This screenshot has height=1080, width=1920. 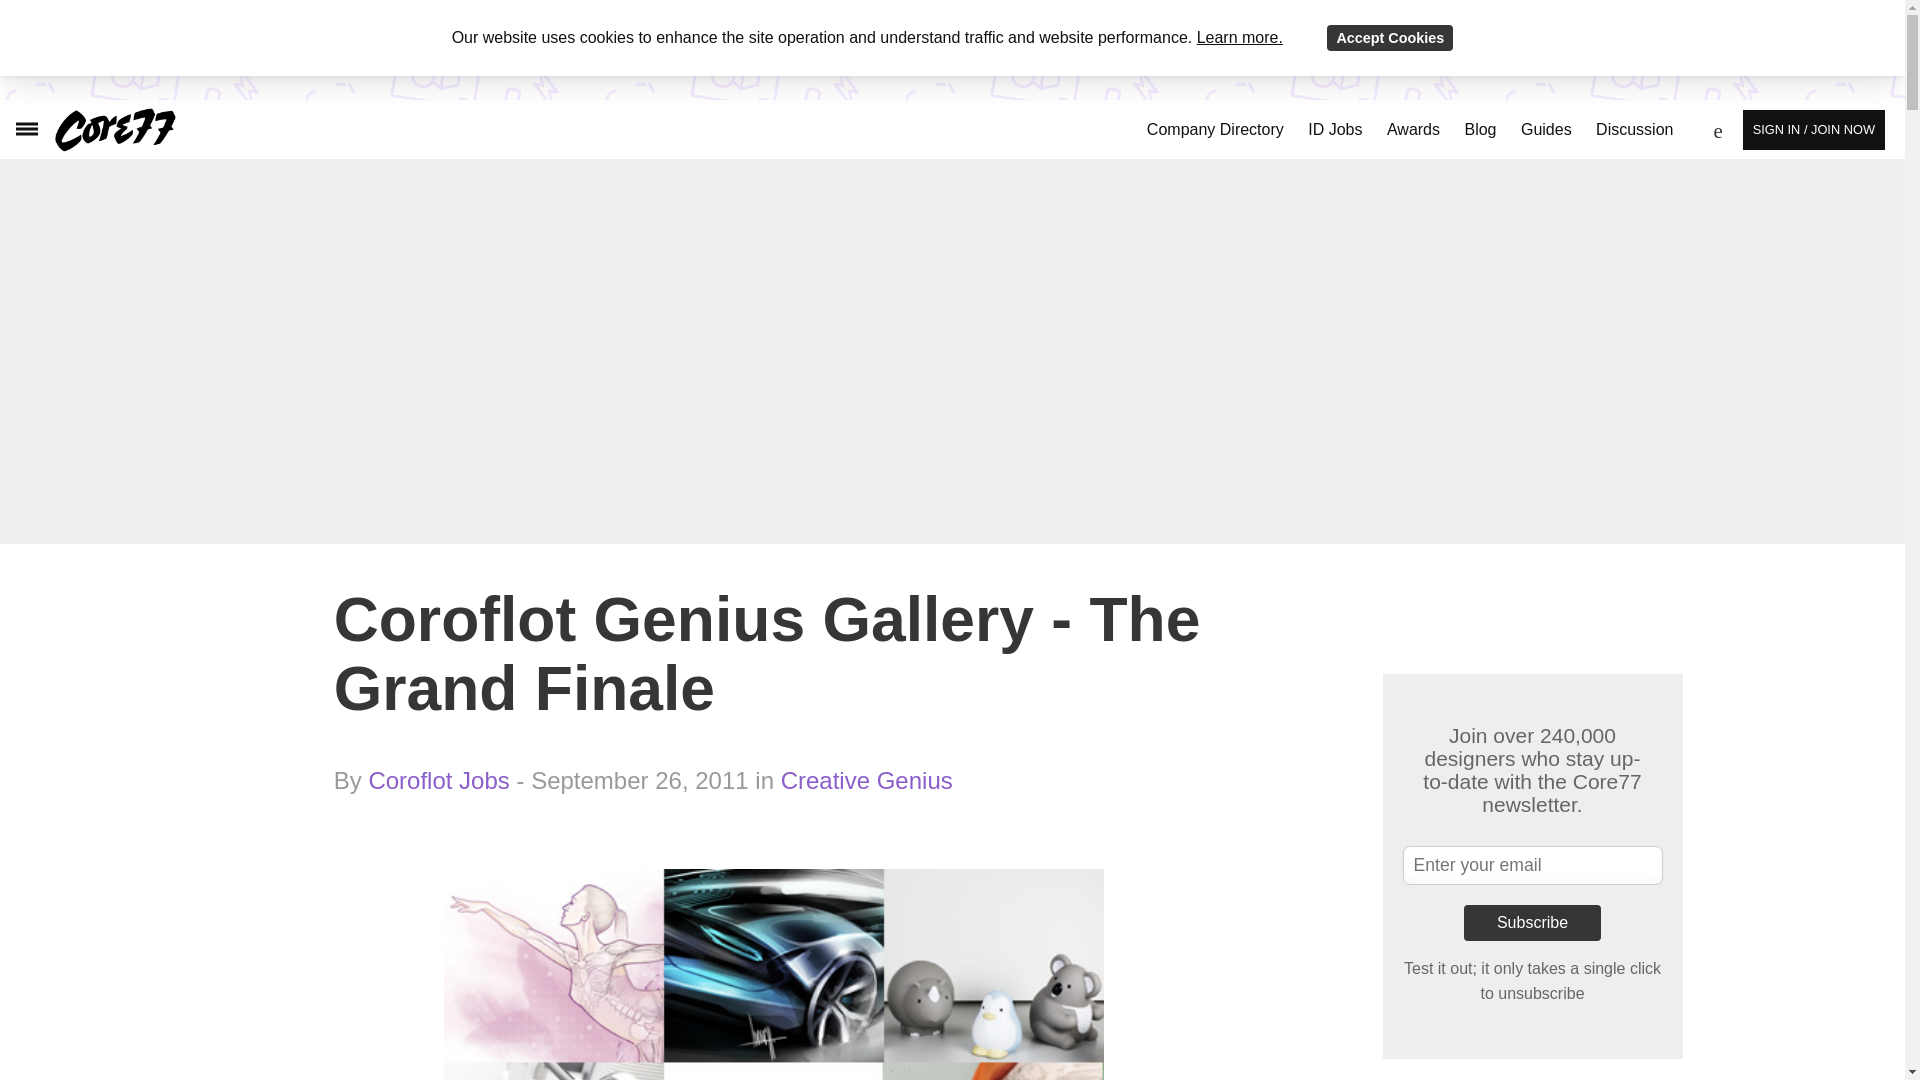 I want to click on Blog, so click(x=1479, y=129).